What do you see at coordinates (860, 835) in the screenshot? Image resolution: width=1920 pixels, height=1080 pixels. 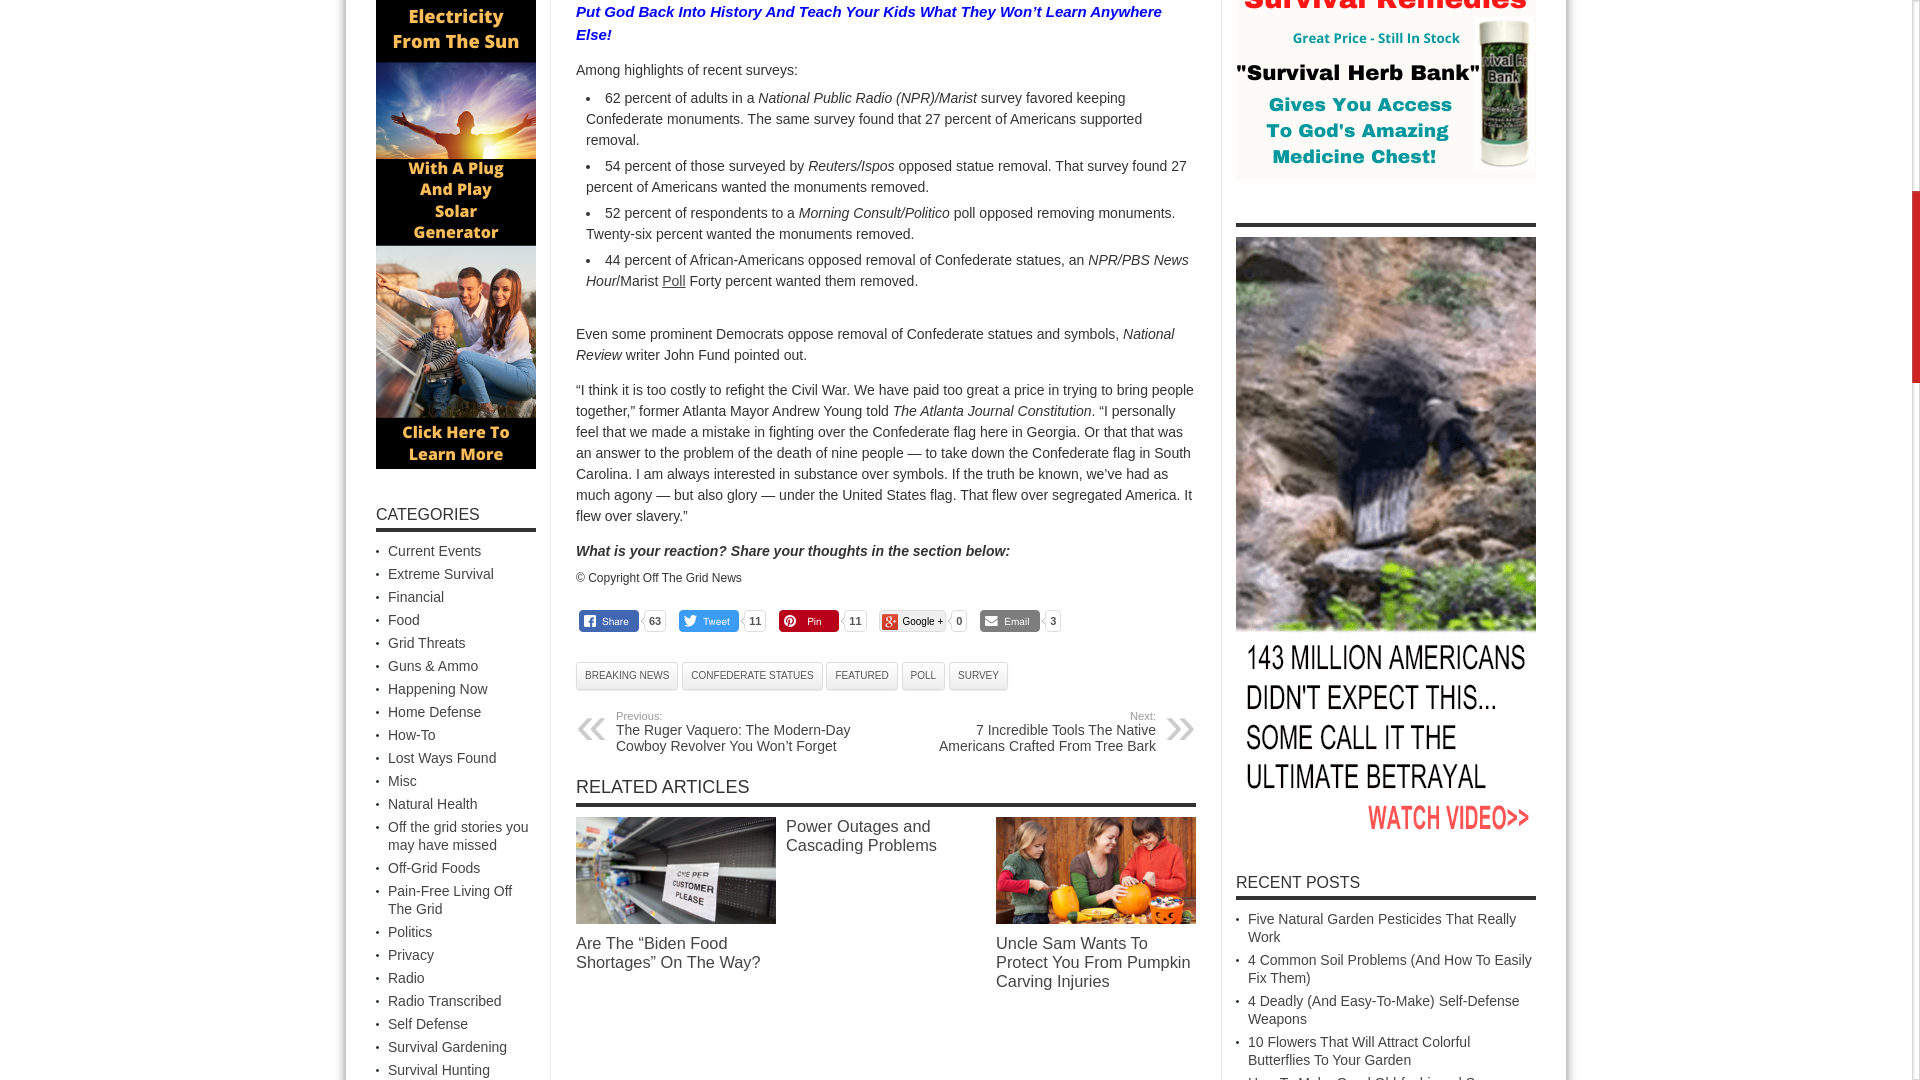 I see `Permalink to Power Outages and Cascading Problems` at bounding box center [860, 835].